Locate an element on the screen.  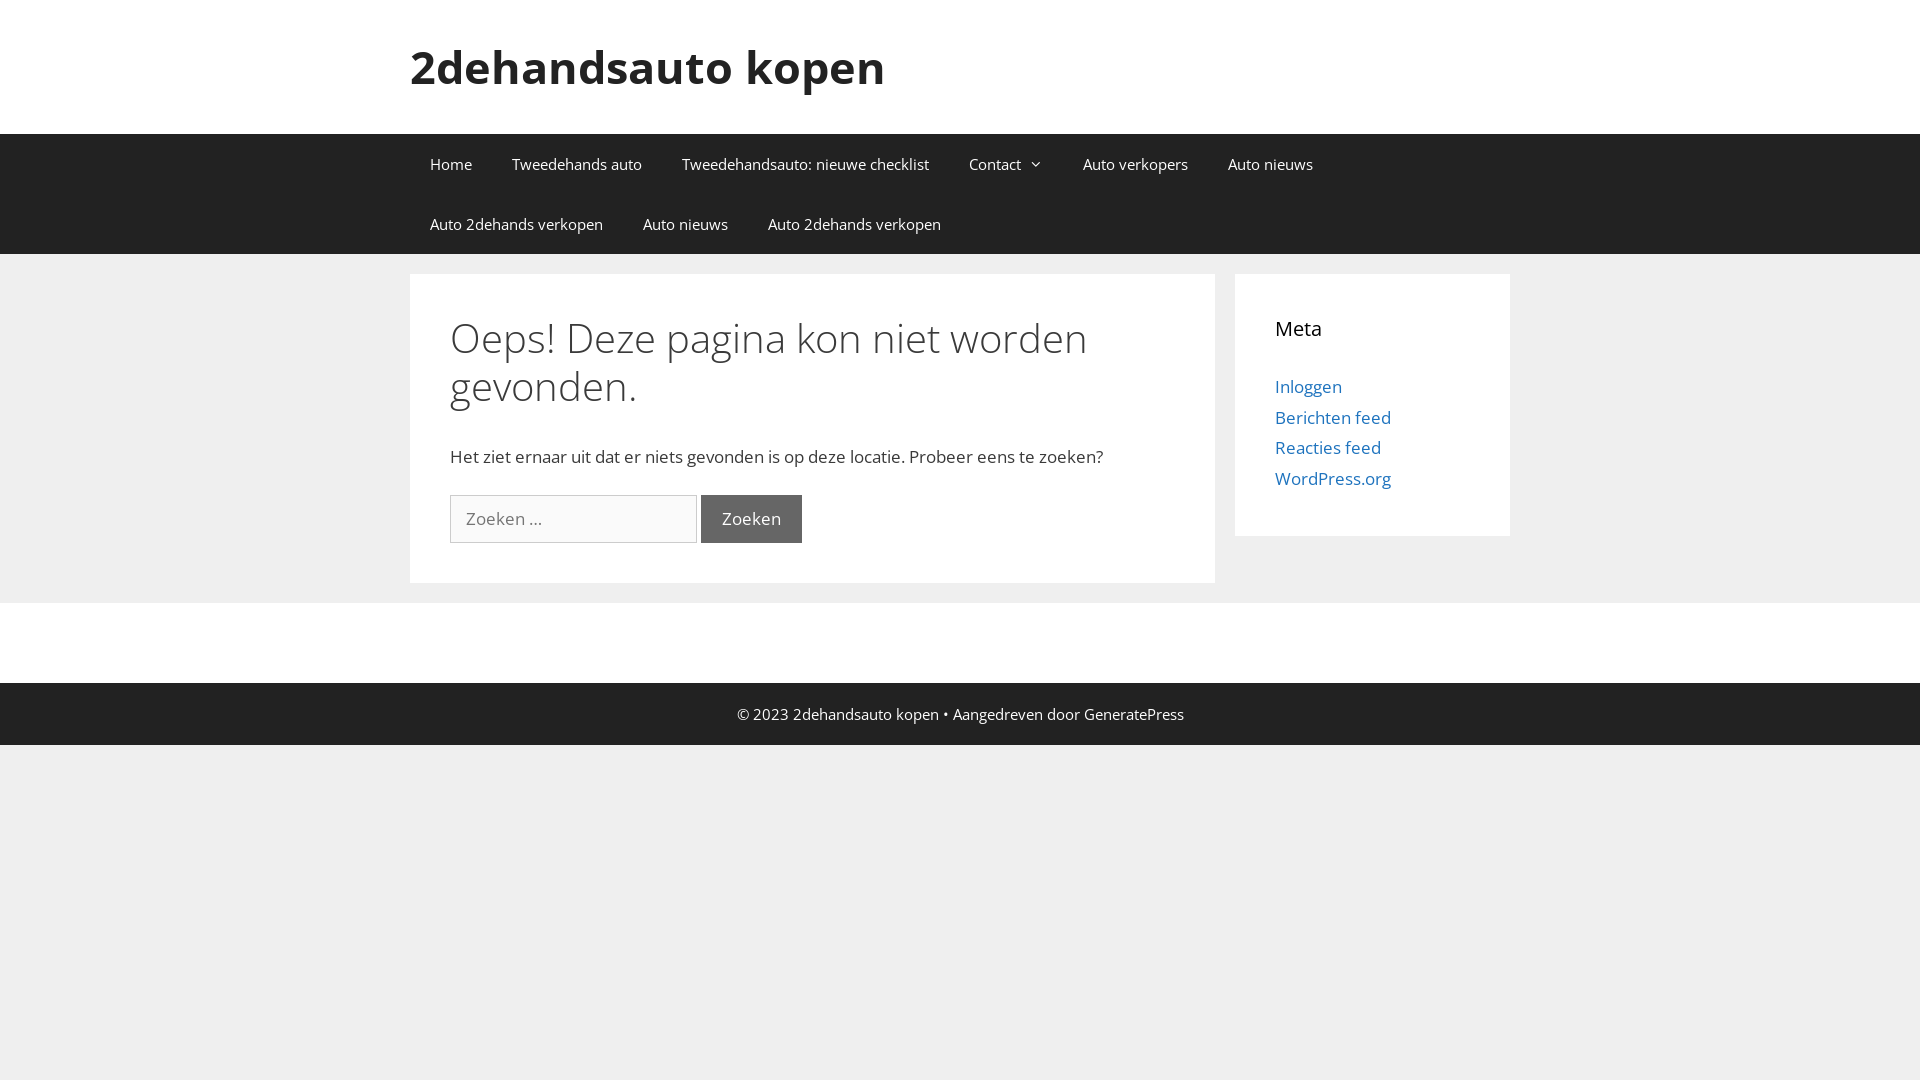
Auto 2dehands verkopen is located at coordinates (854, 224).